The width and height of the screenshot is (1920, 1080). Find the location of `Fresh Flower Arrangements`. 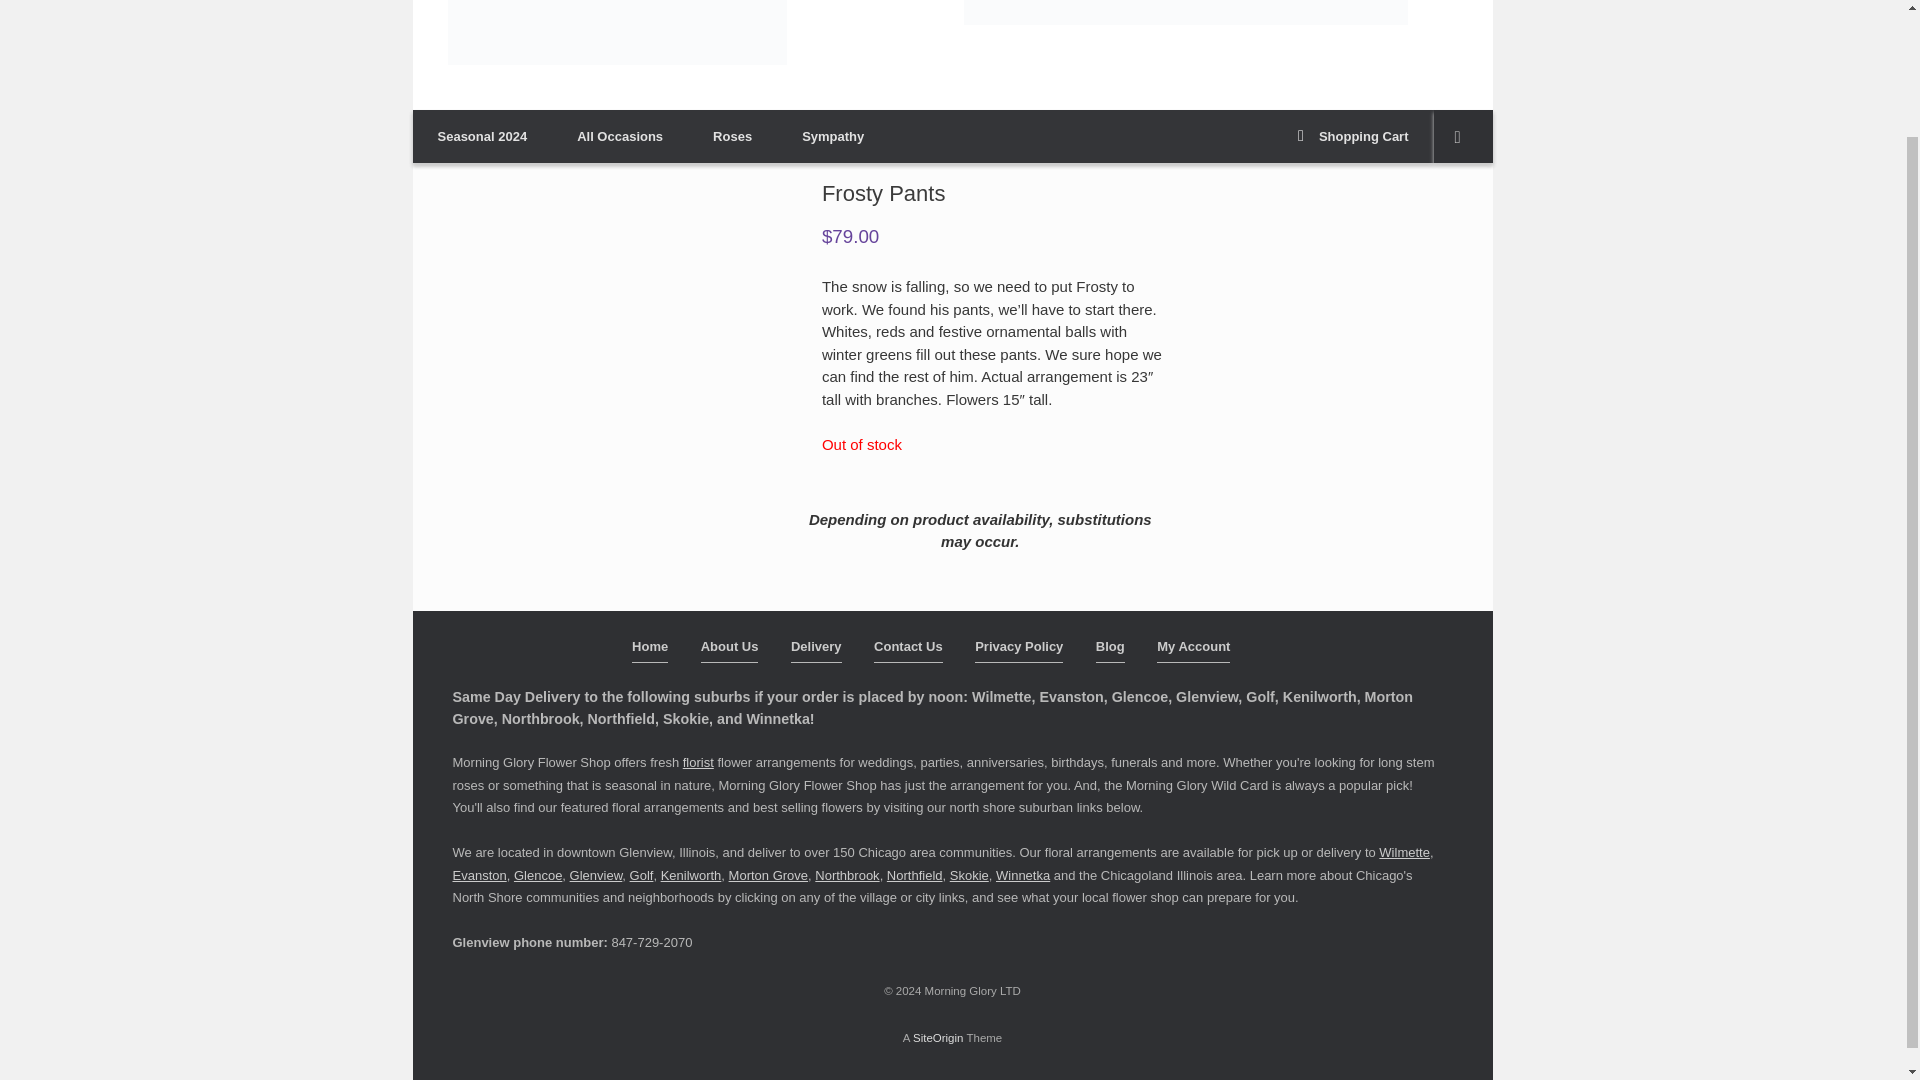

Fresh Flower Arrangements is located at coordinates (1185, 12).